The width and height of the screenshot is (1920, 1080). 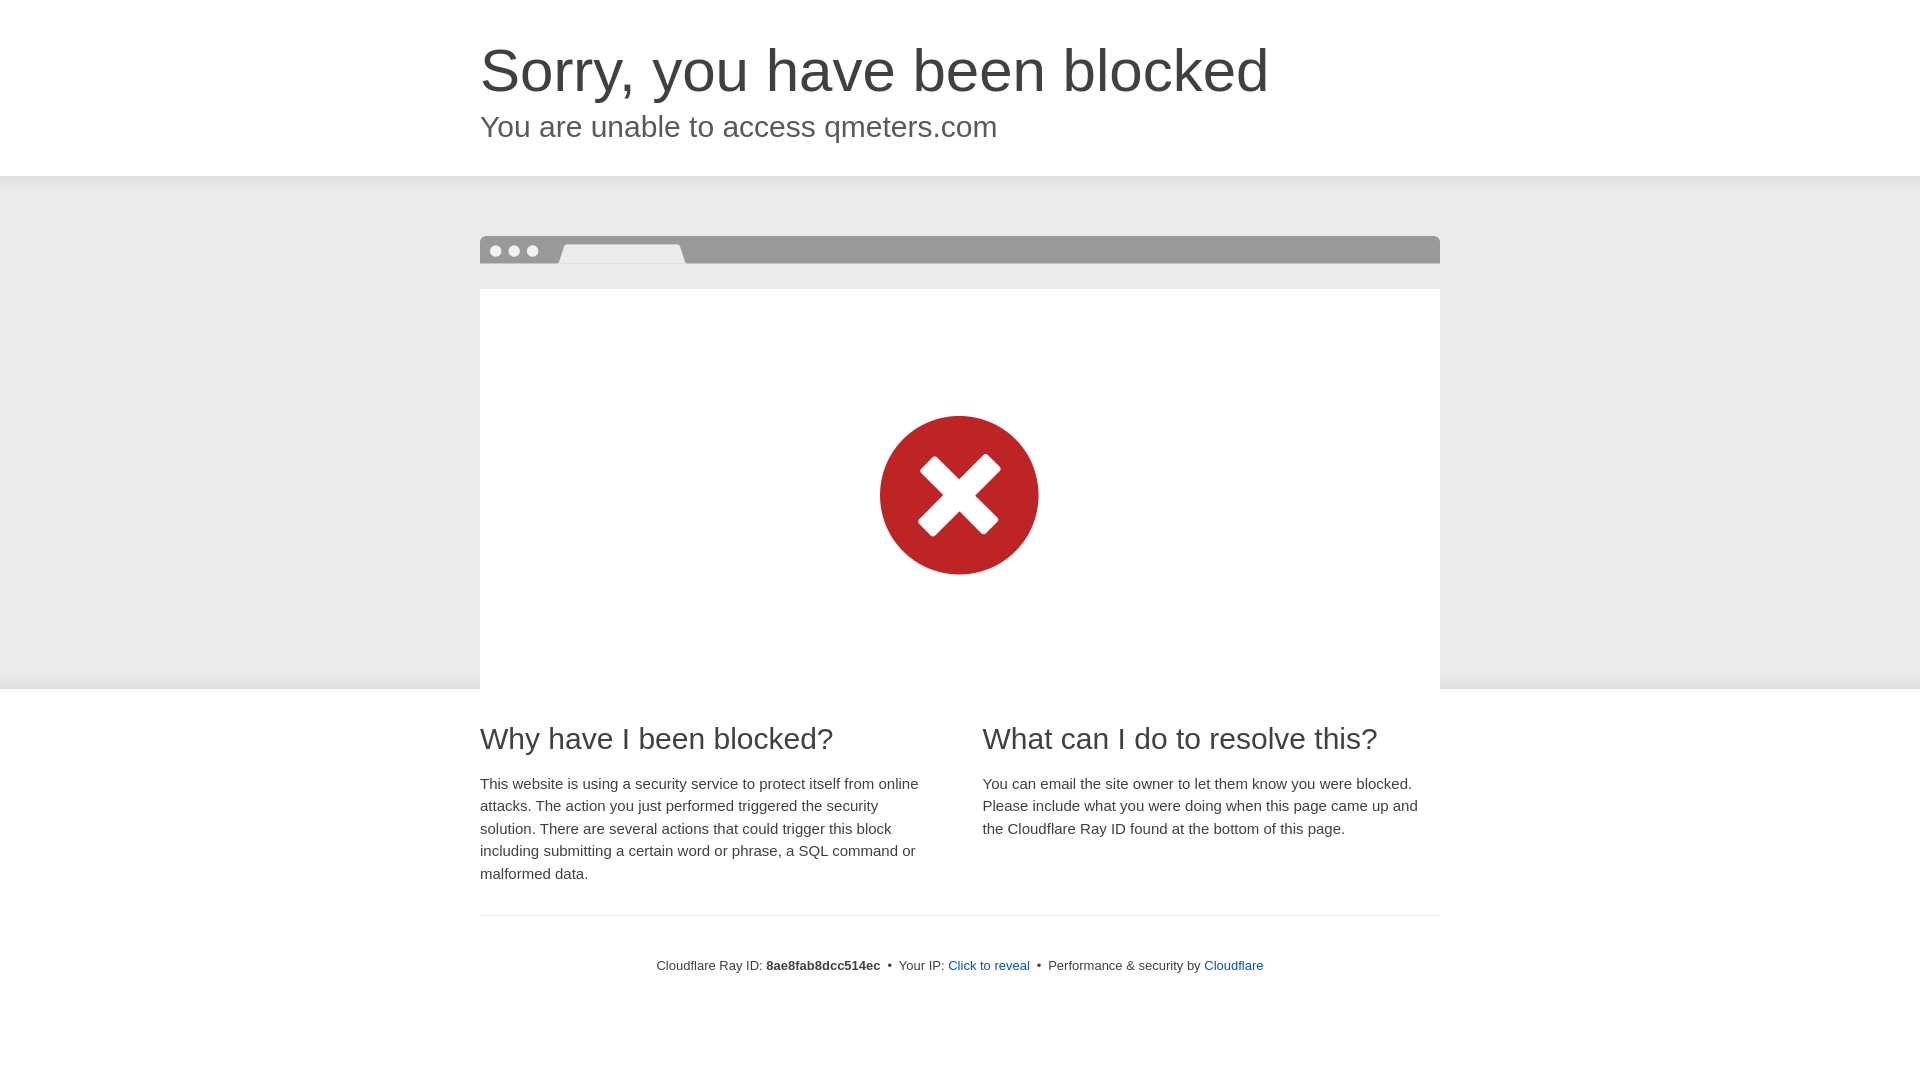 I want to click on Click to reveal, so click(x=988, y=966).